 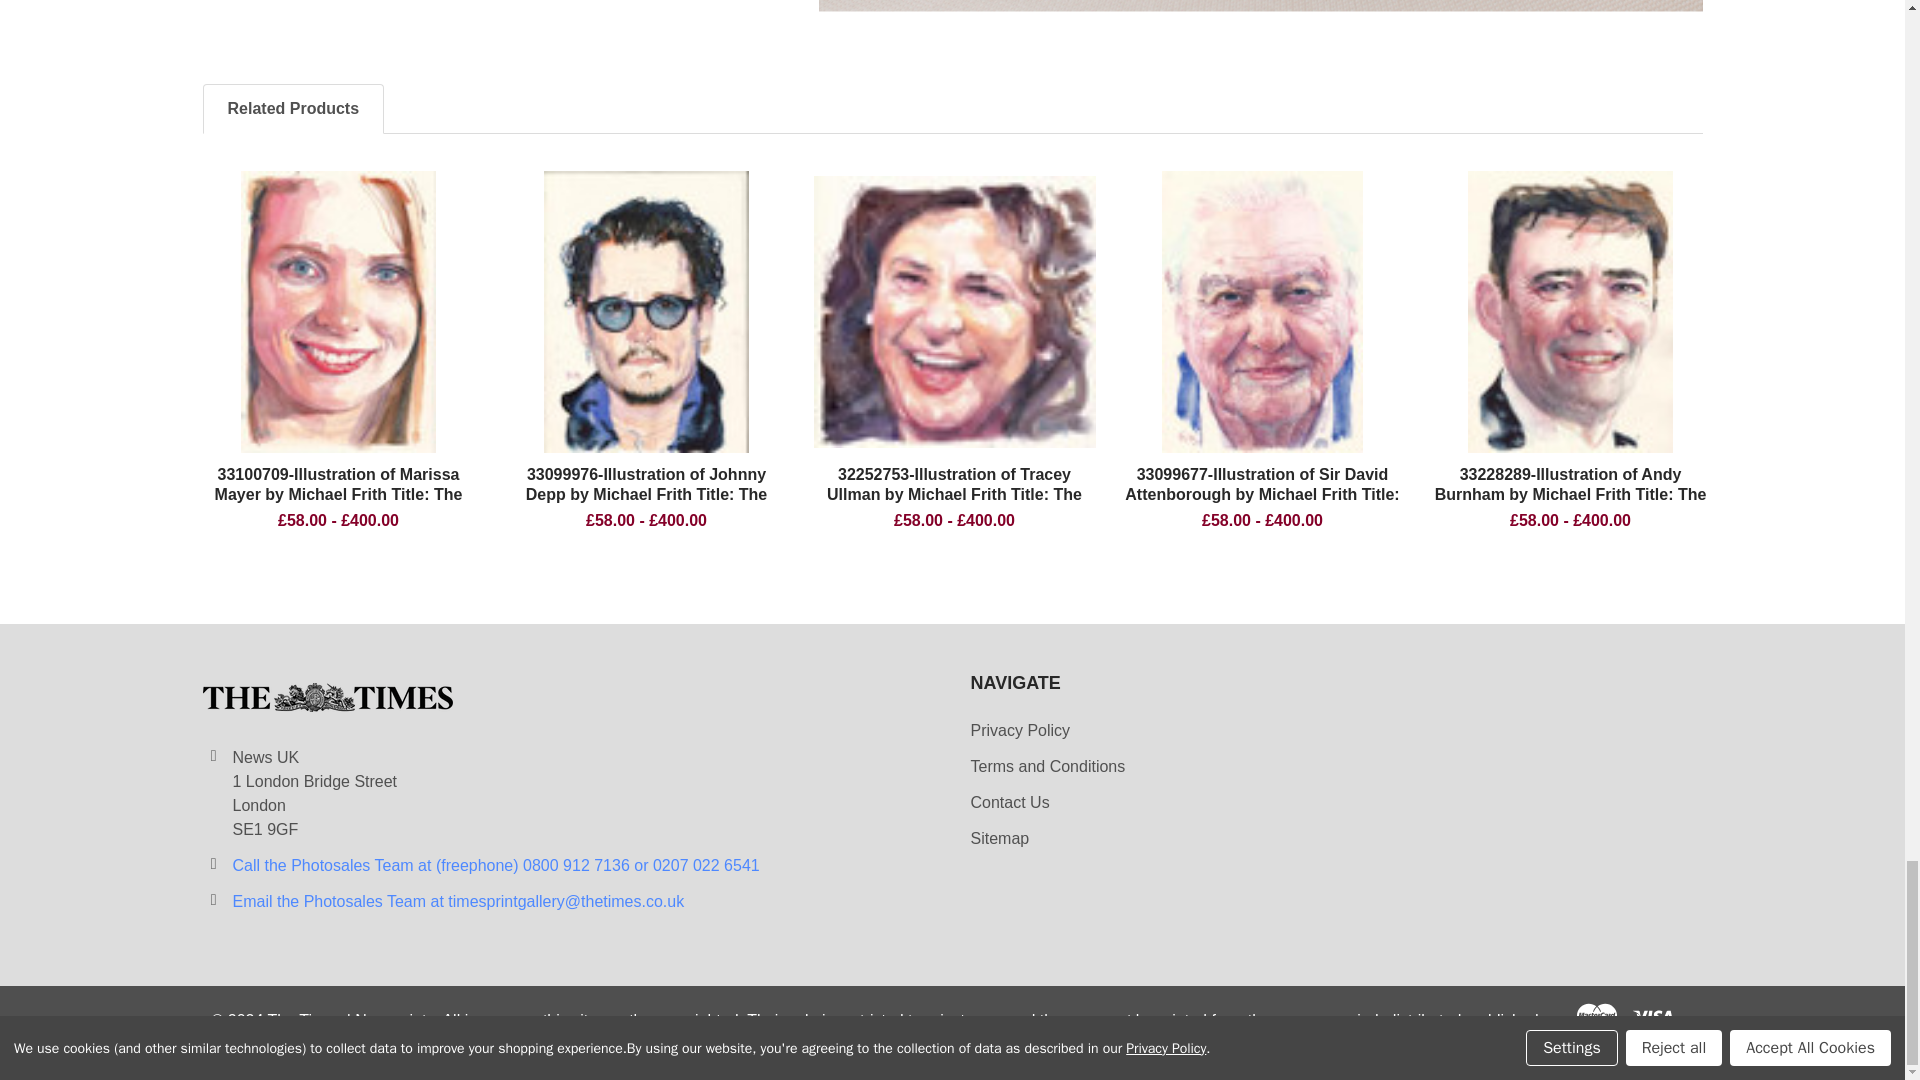 What do you see at coordinates (1571, 311) in the screenshot?
I see `image 1` at bounding box center [1571, 311].